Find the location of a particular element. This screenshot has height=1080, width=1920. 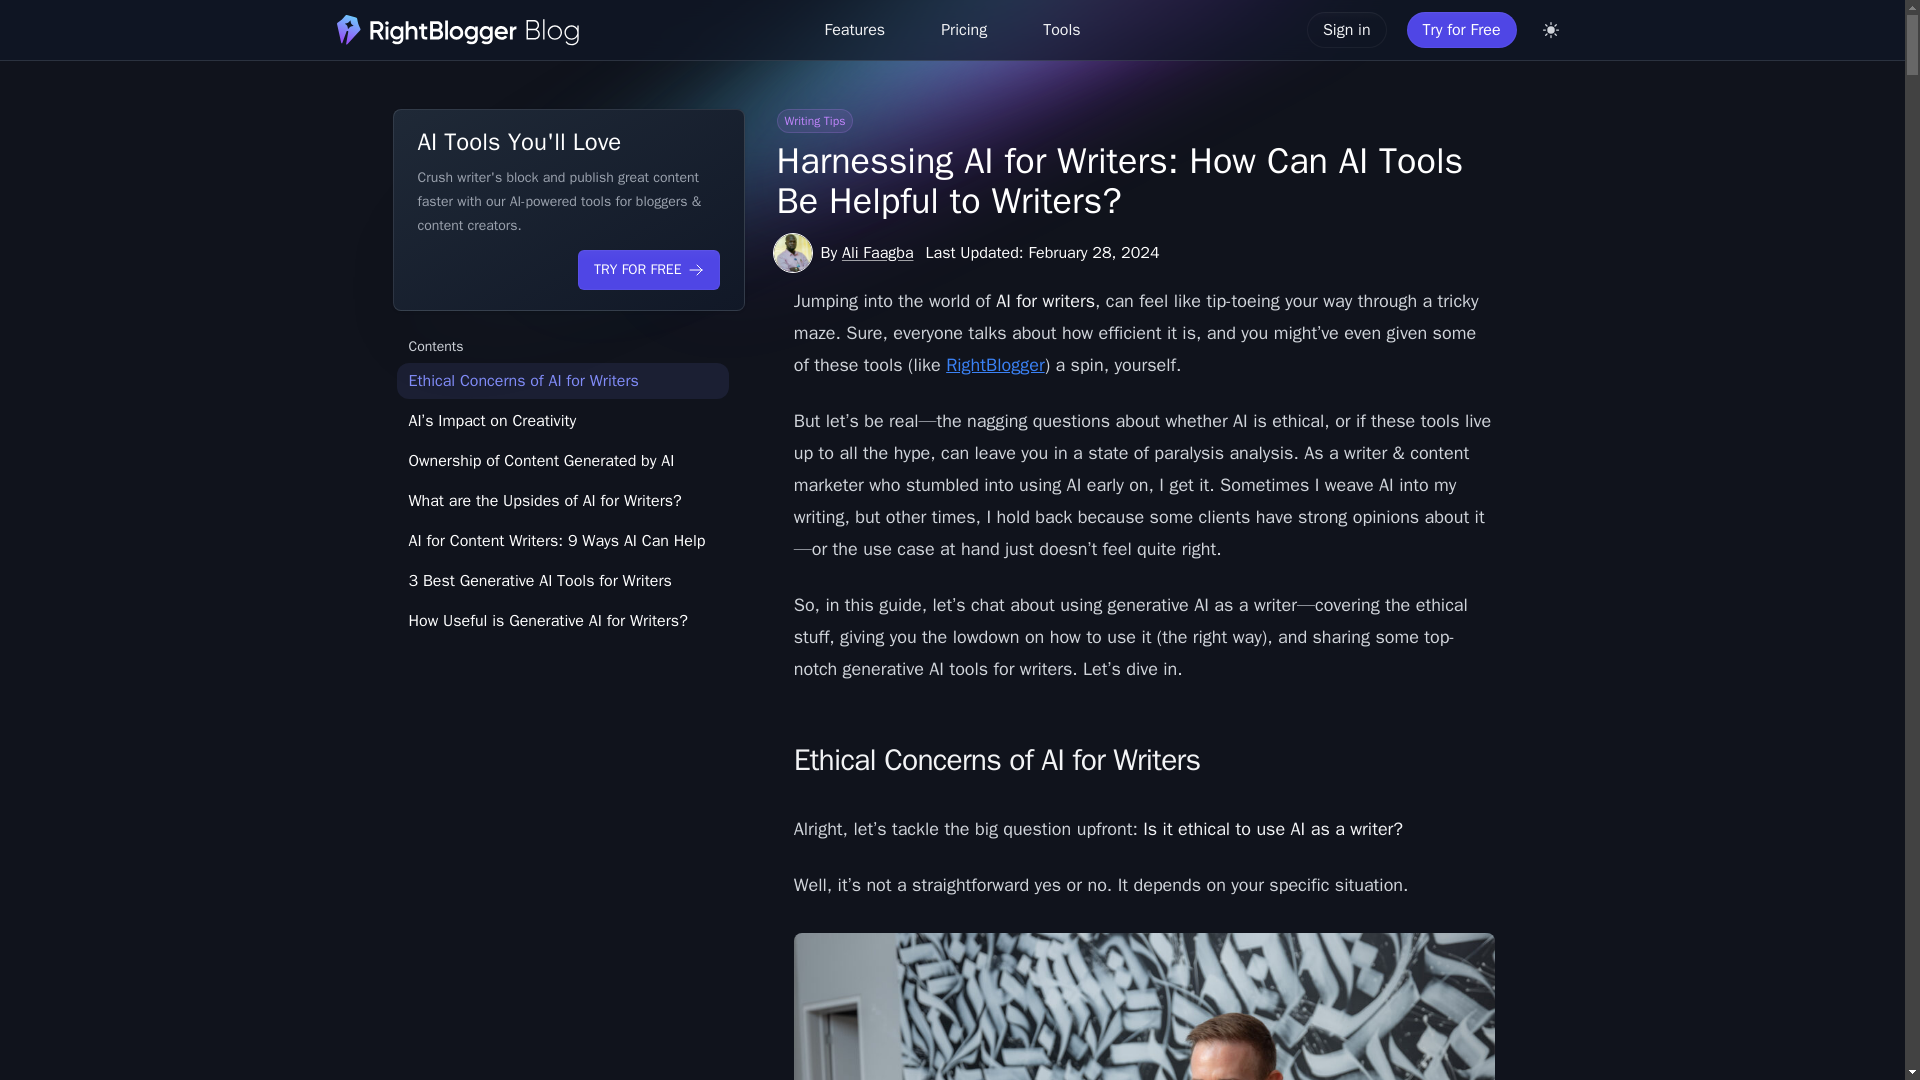

2024-02-28T15:33:05 is located at coordinates (1042, 252).